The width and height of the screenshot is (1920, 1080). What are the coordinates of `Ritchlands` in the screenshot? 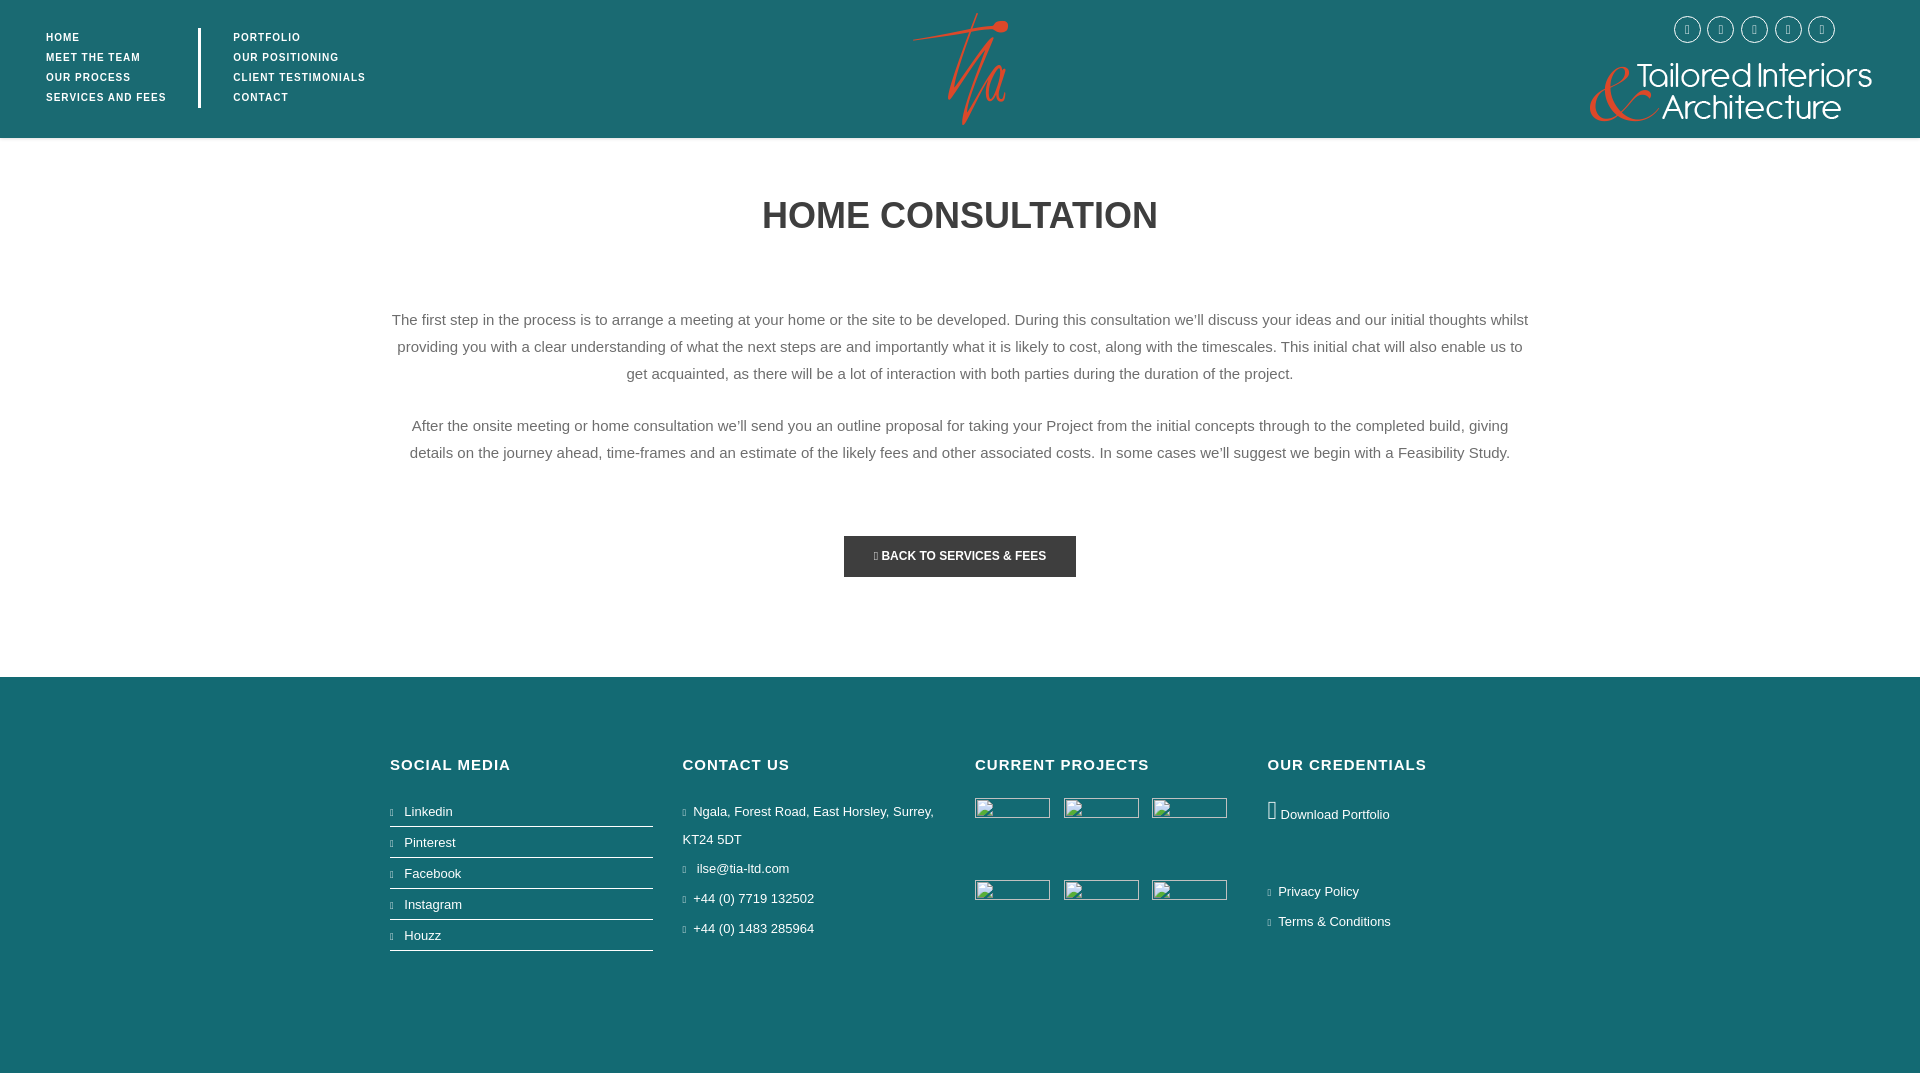 It's located at (1014, 917).